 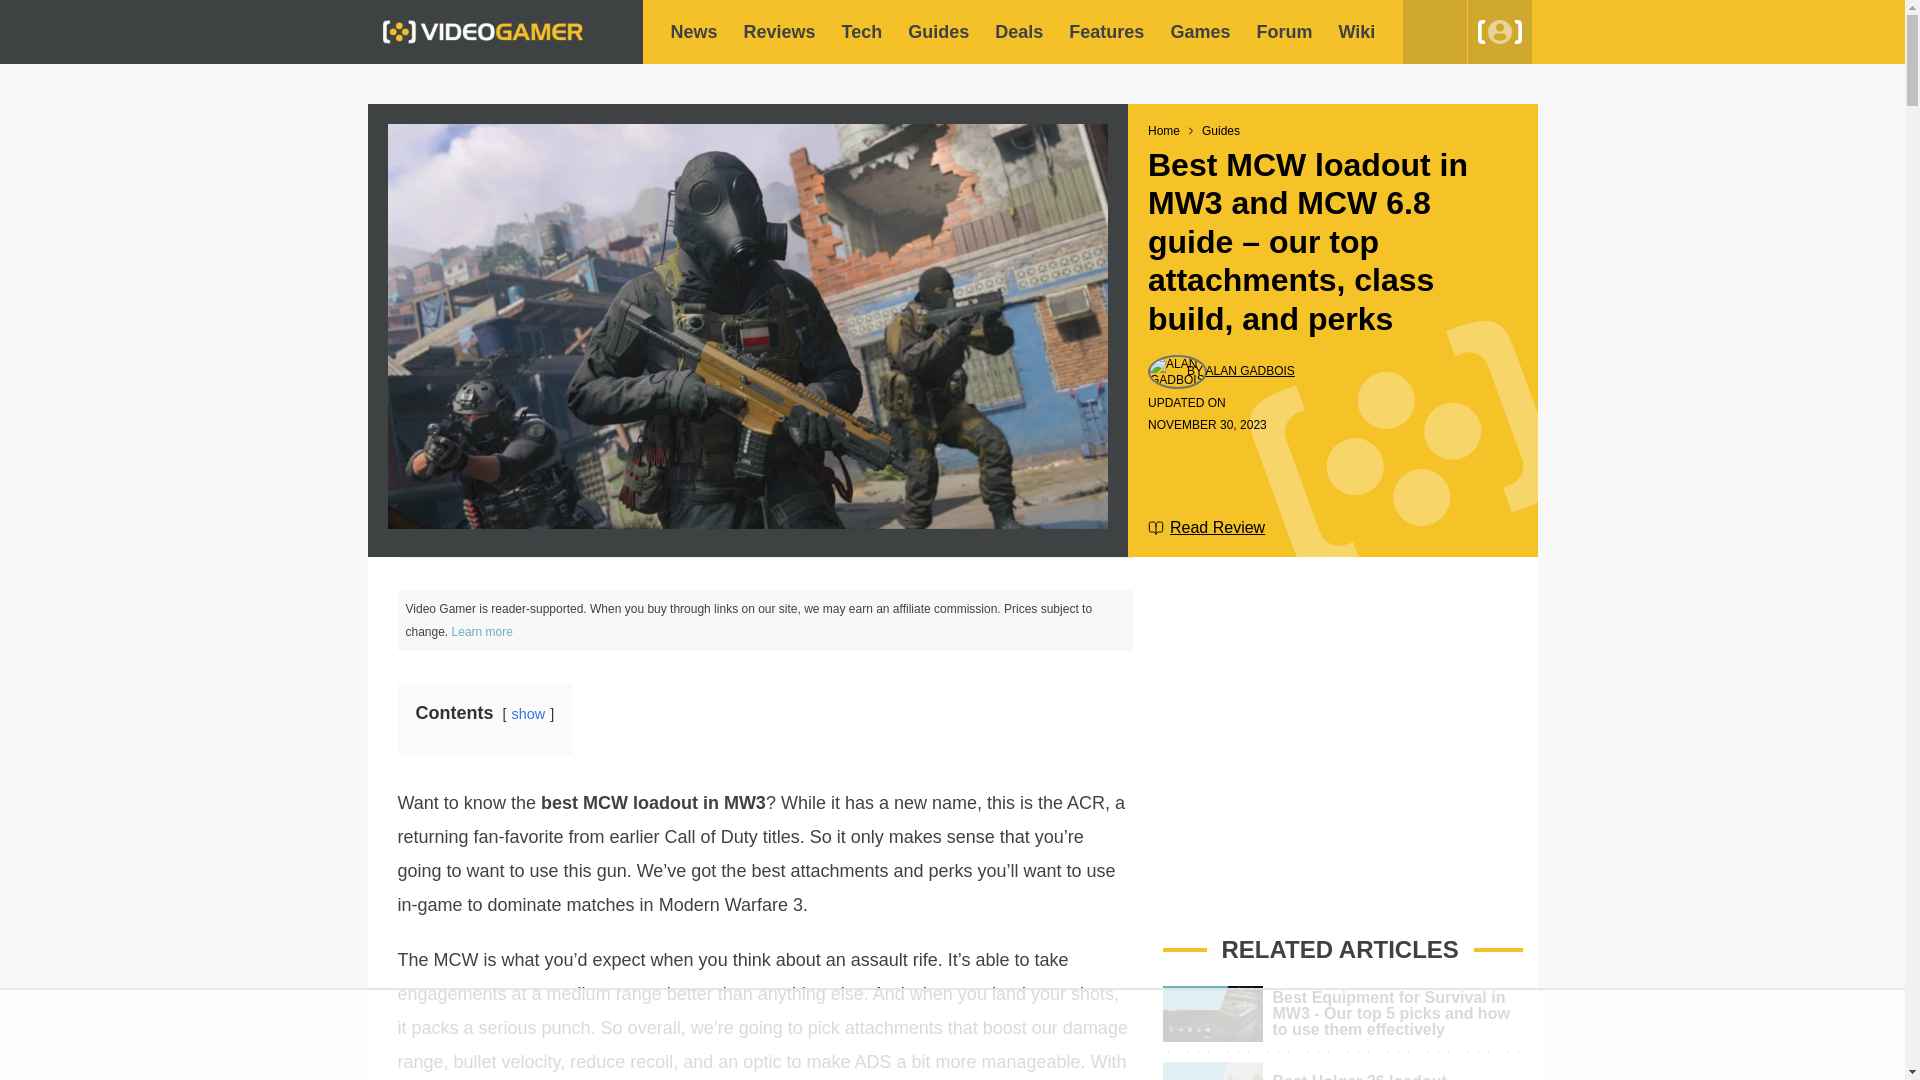 What do you see at coordinates (1018, 32) in the screenshot?
I see `Deals` at bounding box center [1018, 32].